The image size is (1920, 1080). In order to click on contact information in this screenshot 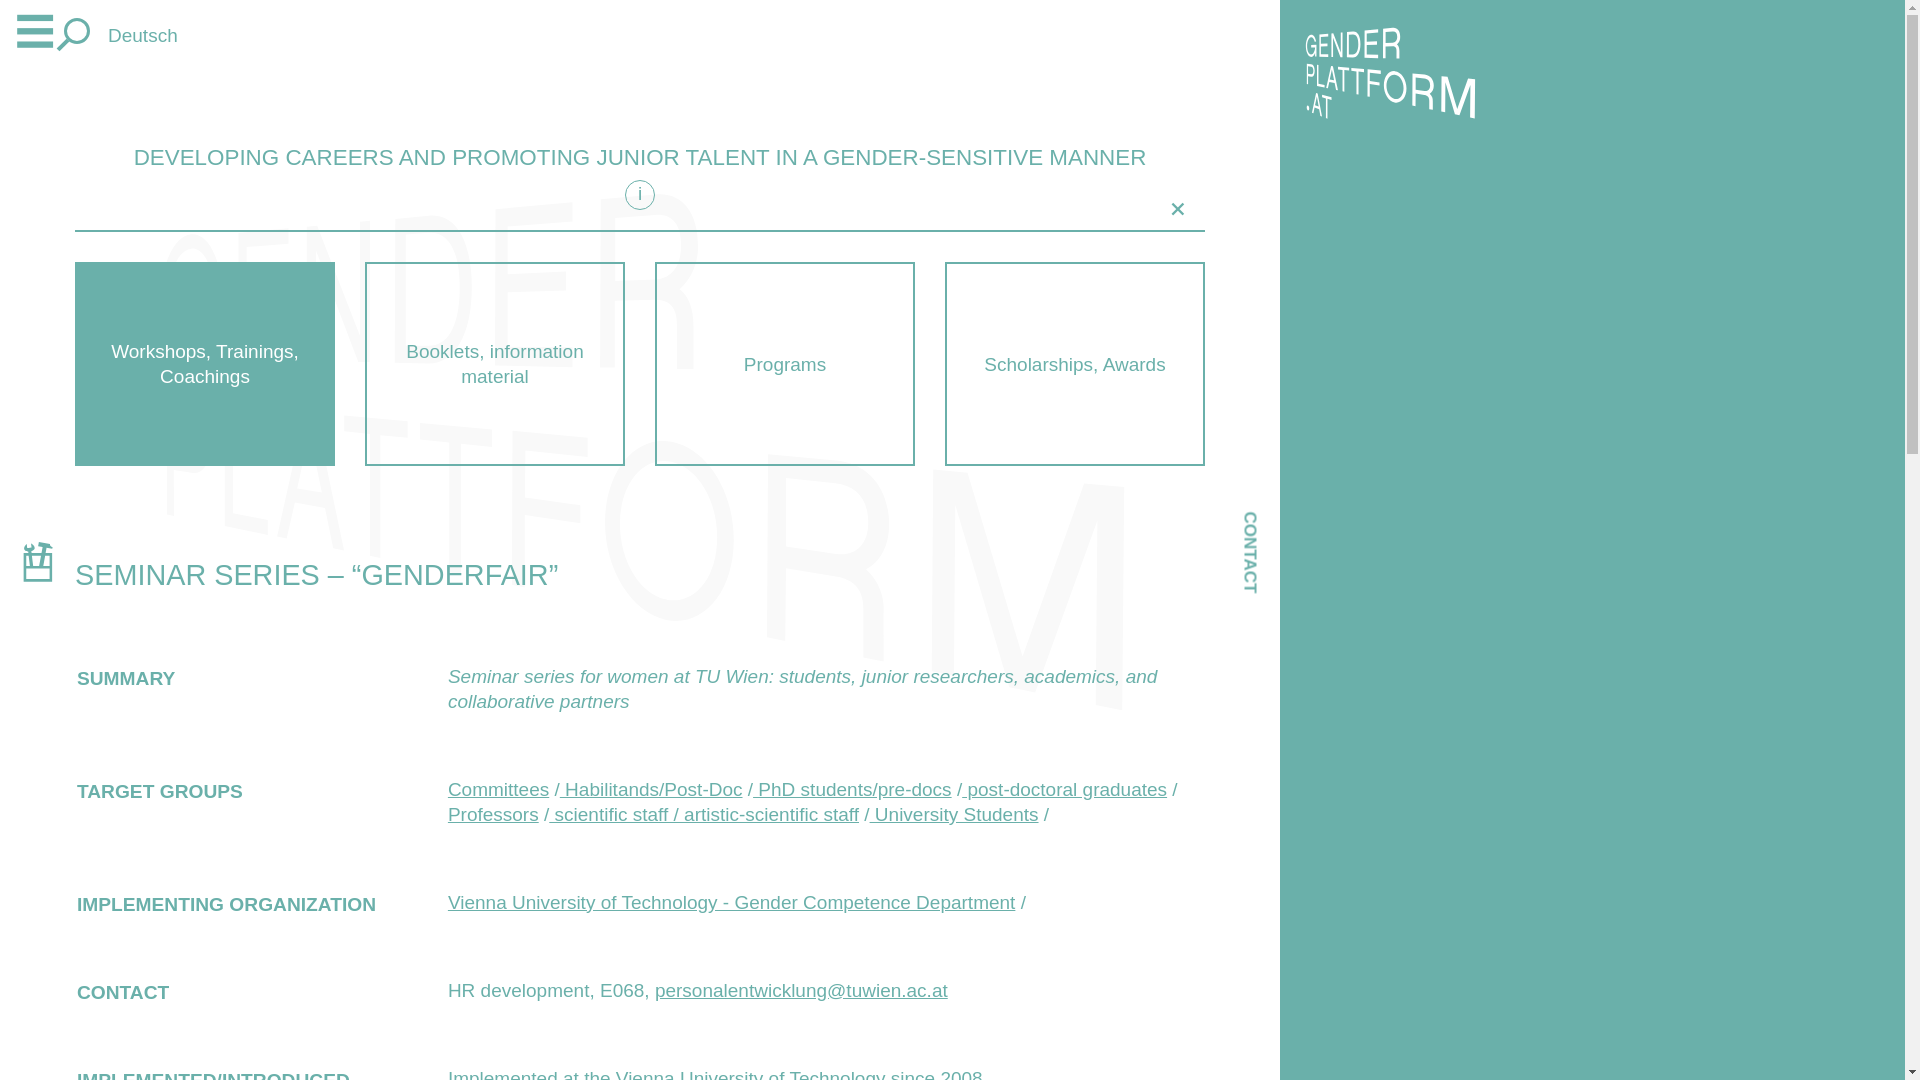, I will do `click(1288, 514)`.